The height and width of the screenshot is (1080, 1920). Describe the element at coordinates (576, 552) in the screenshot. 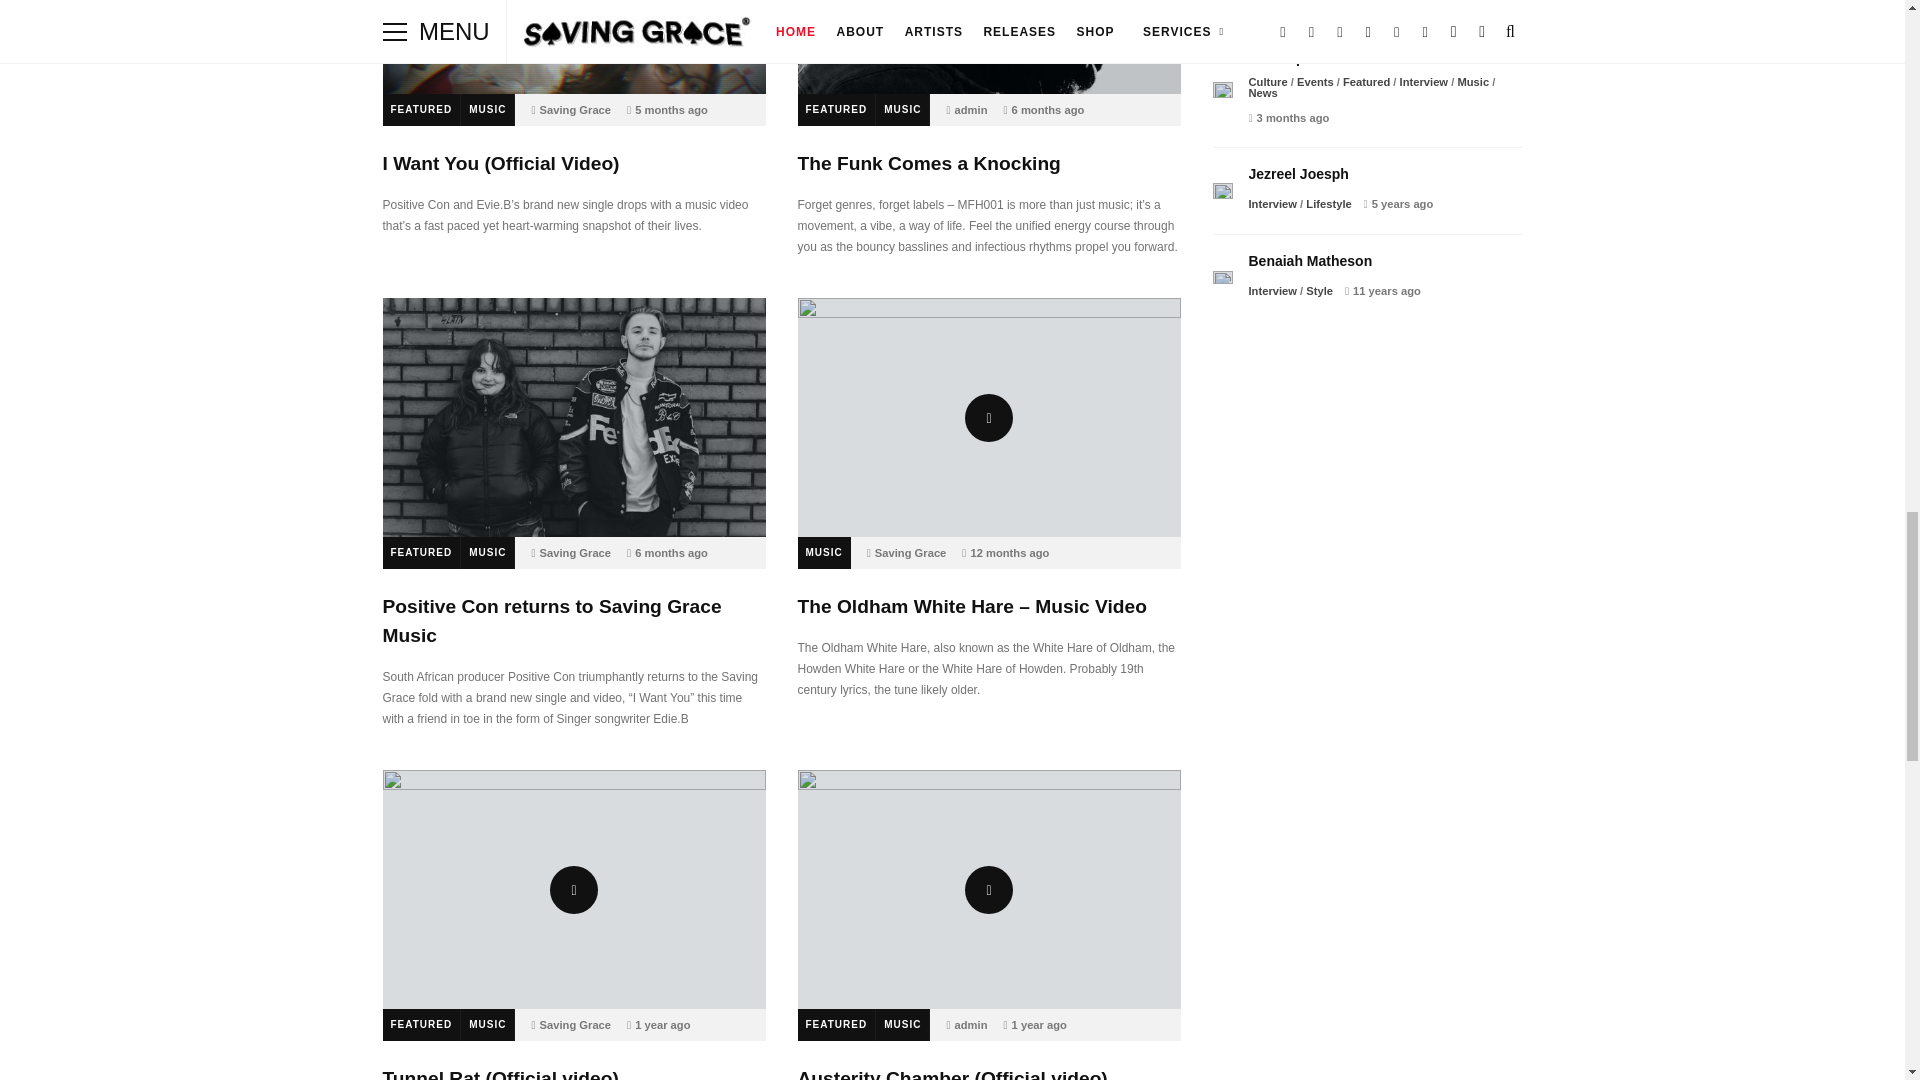

I see `Posts by Saving Grace` at that location.